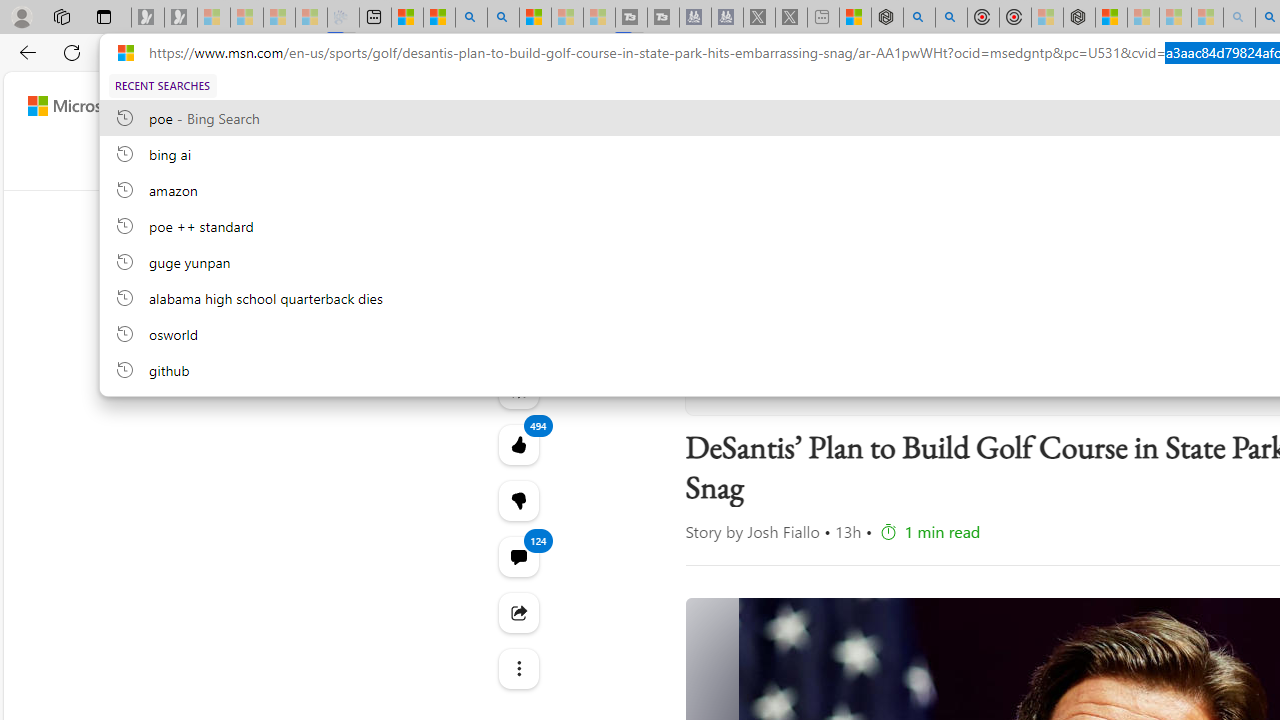 The height and width of the screenshot is (720, 1280). Describe the element at coordinates (917, 162) in the screenshot. I see `NHL` at that location.